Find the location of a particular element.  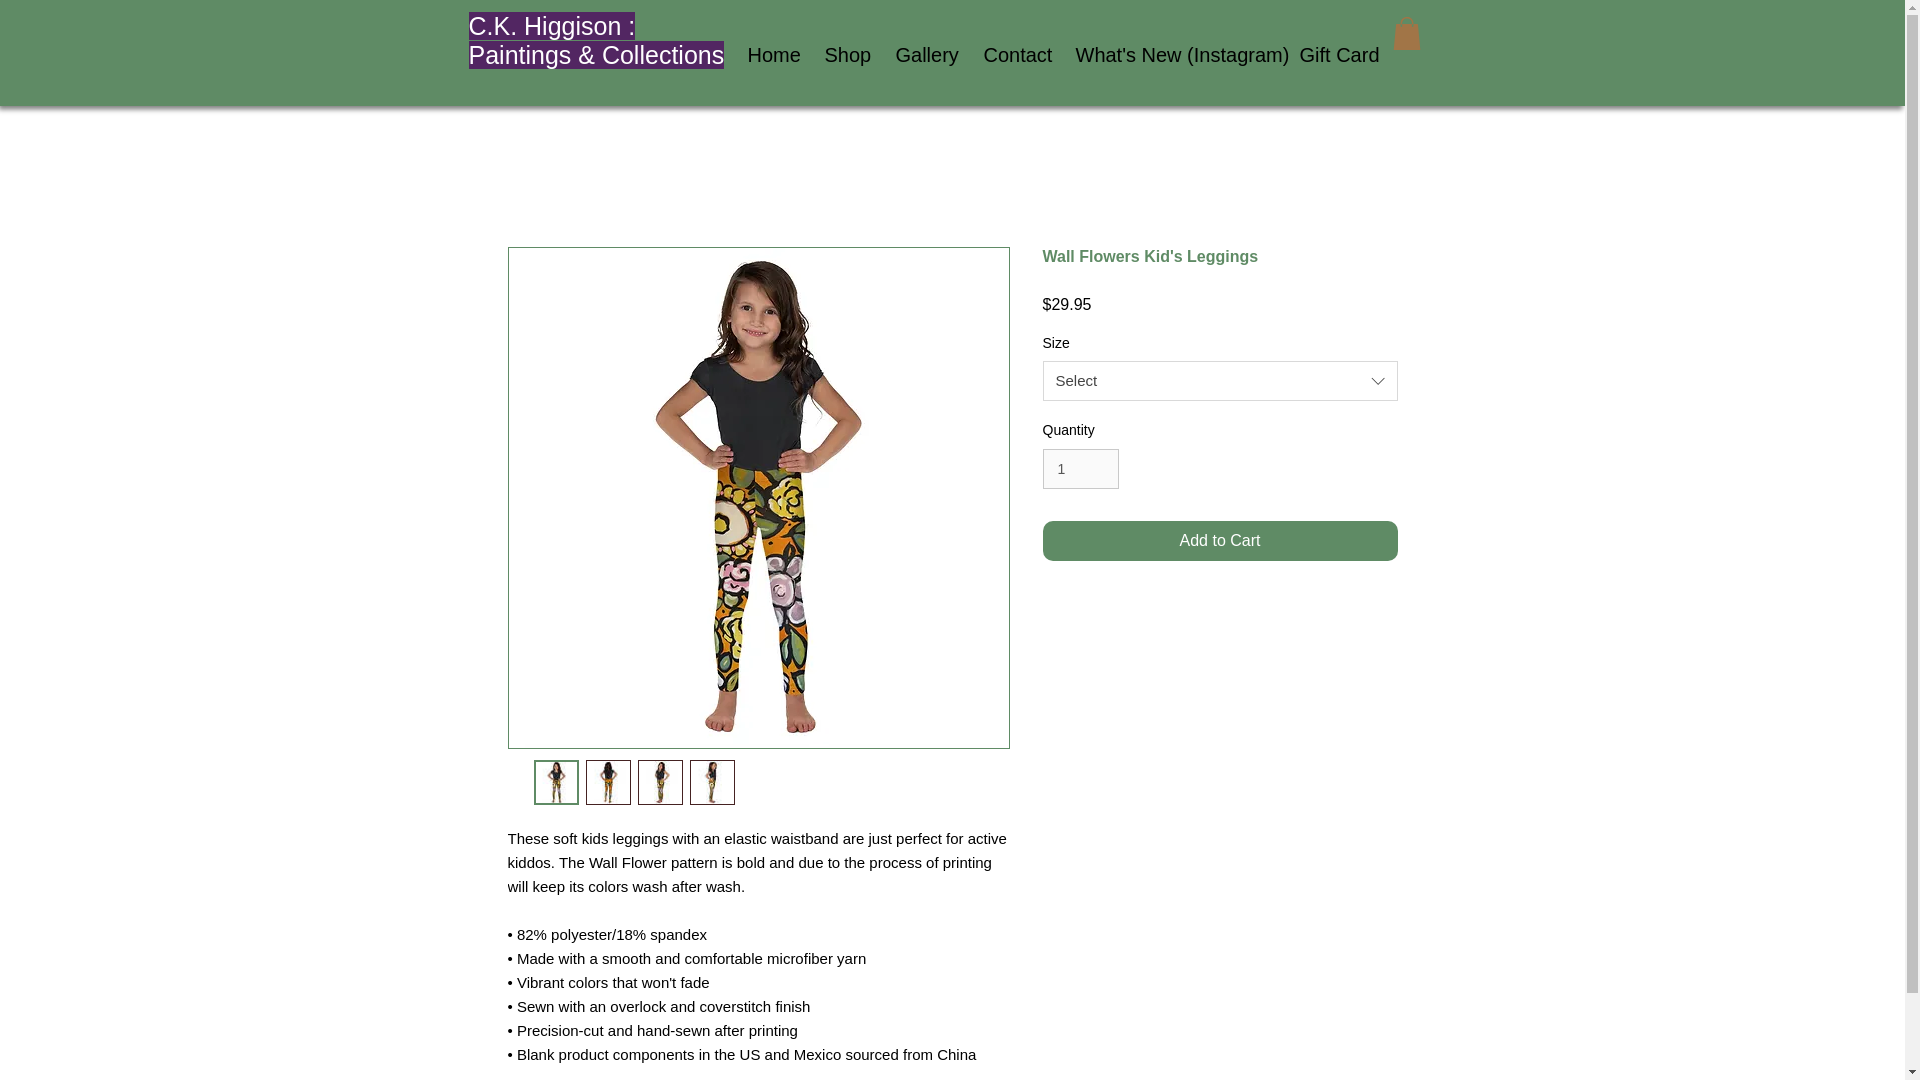

1 is located at coordinates (1080, 470).